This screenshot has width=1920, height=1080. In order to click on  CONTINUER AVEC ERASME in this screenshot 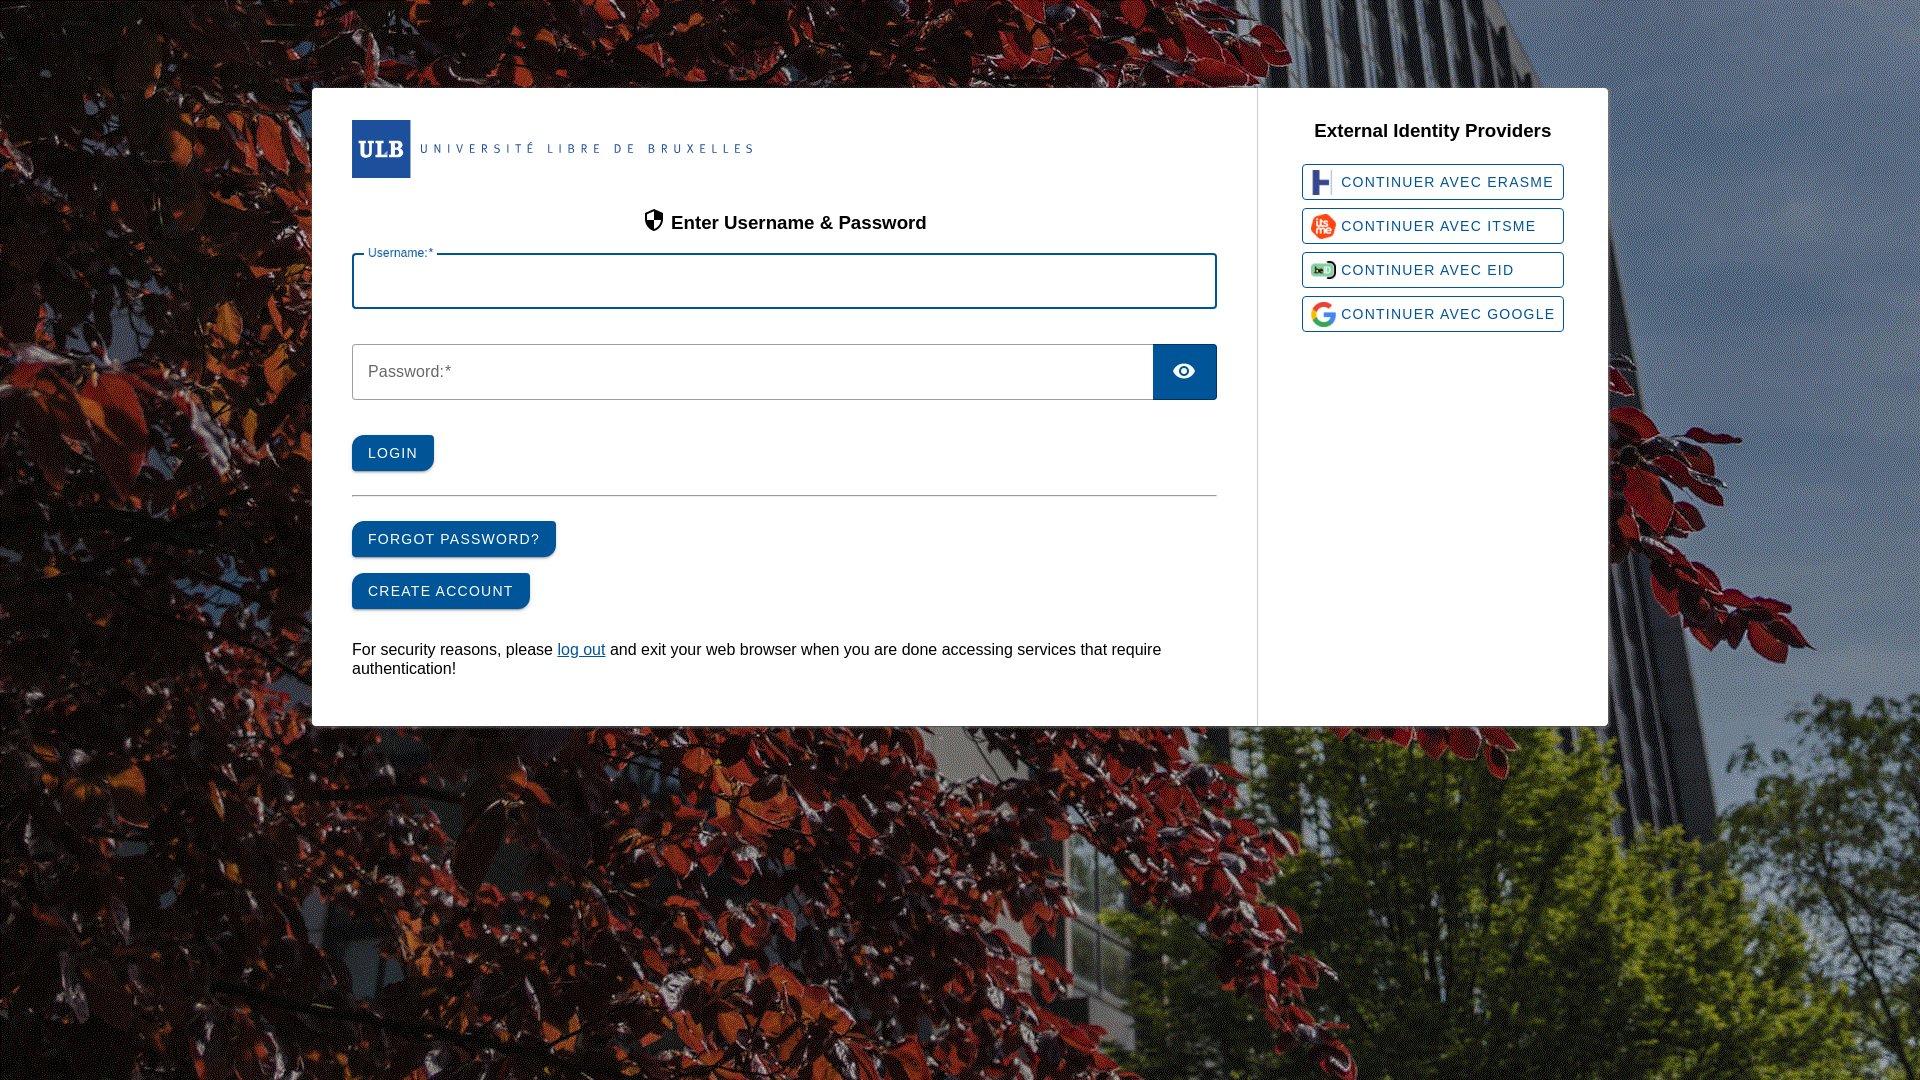, I will do `click(1433, 182)`.